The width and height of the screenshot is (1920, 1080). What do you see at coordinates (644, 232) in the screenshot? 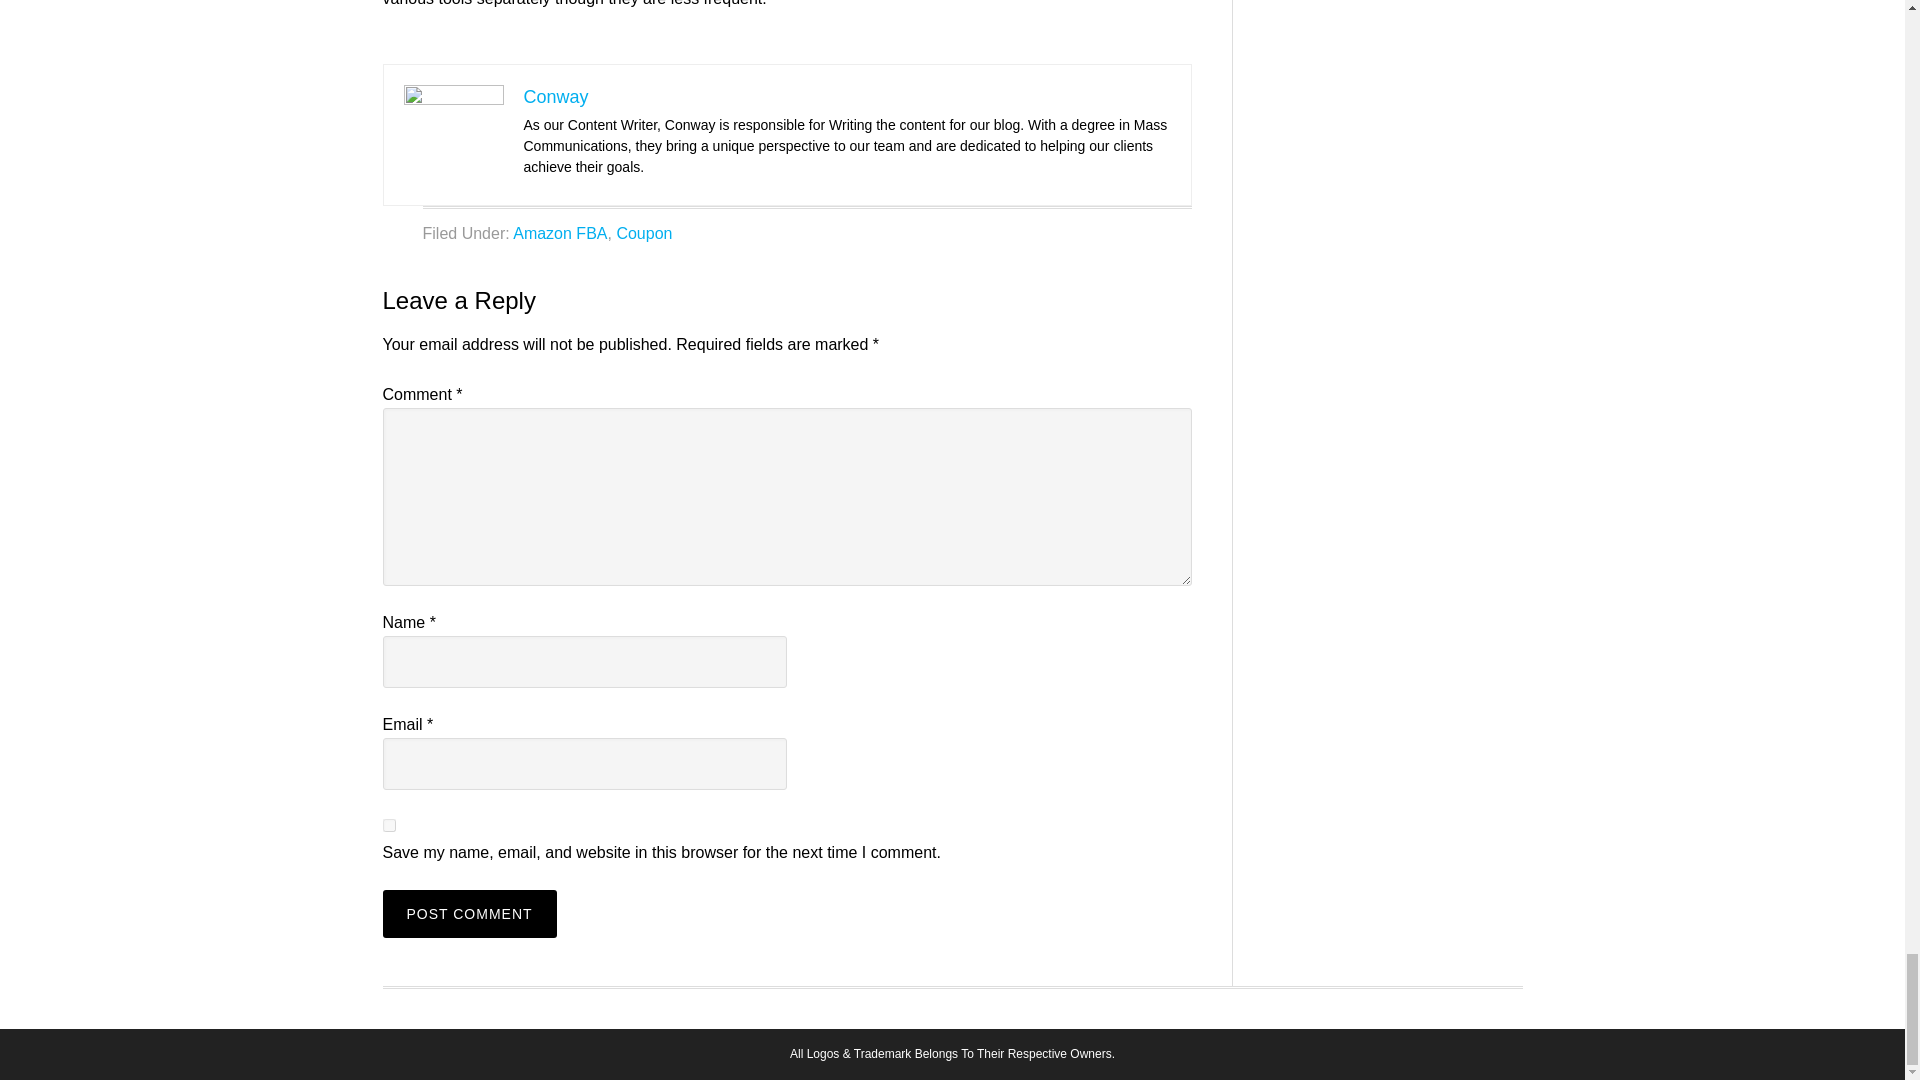
I see `Coupon` at bounding box center [644, 232].